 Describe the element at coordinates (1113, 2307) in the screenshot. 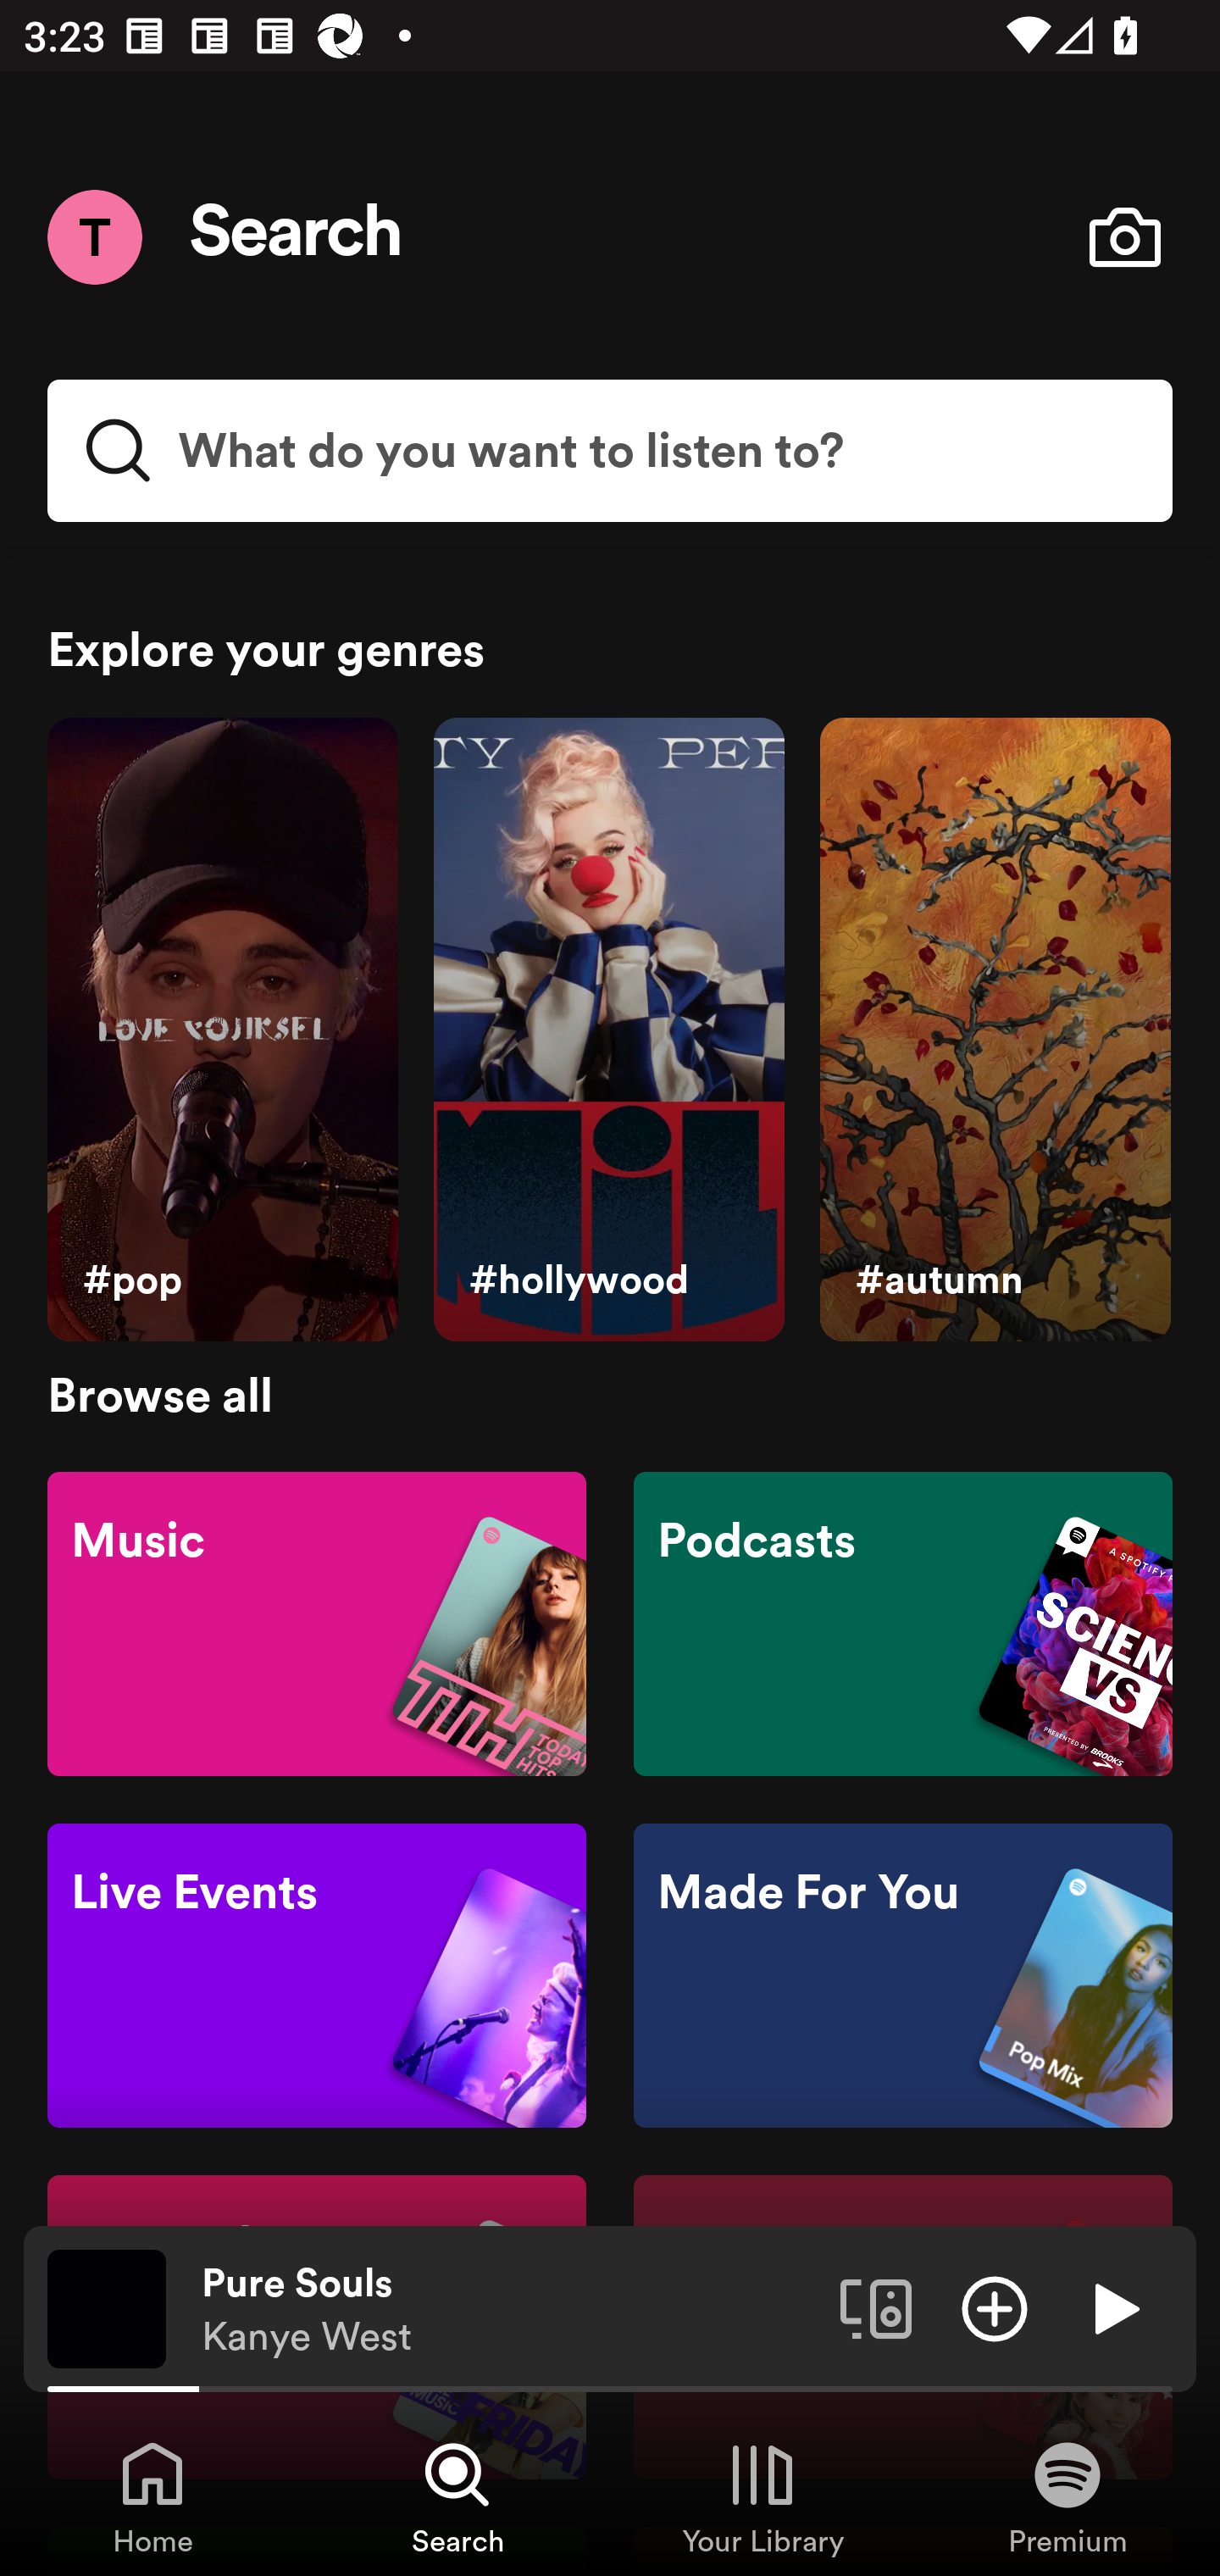

I see `Play` at that location.